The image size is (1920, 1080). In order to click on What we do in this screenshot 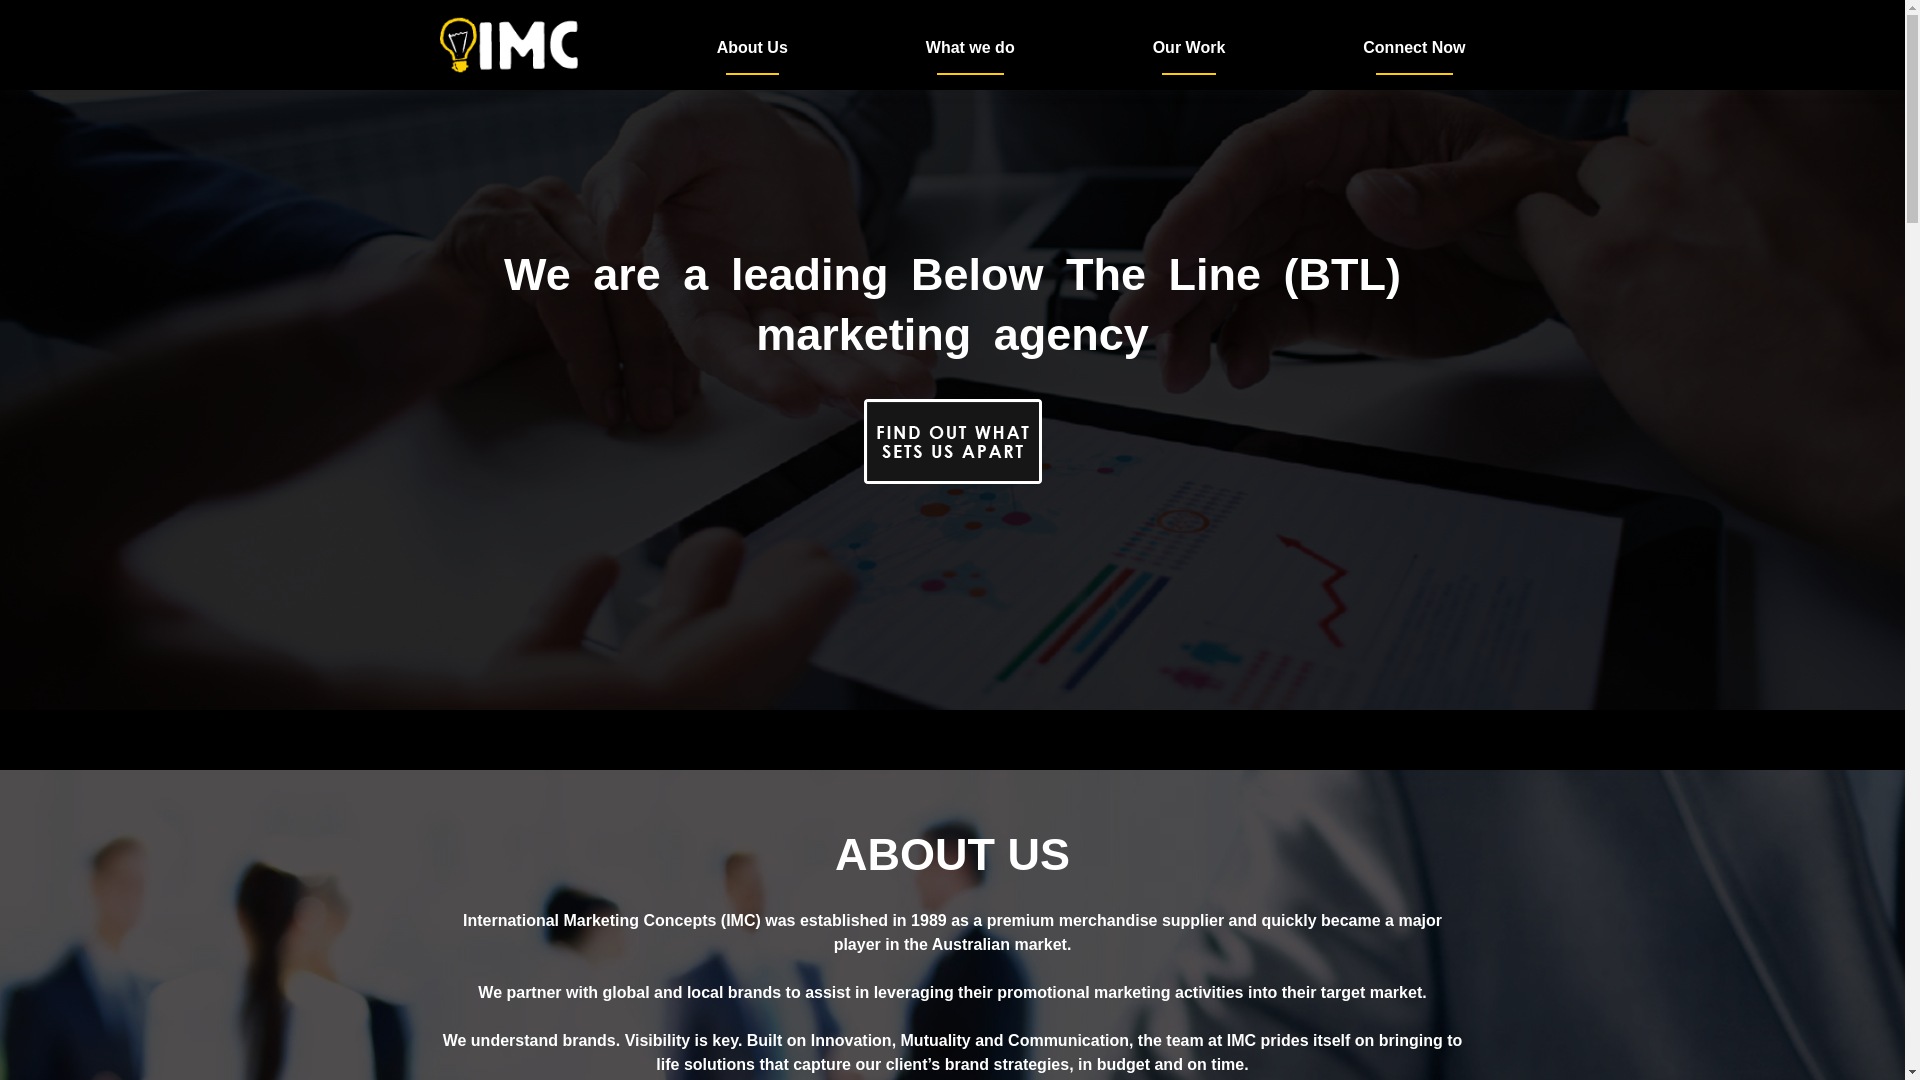, I will do `click(970, 48)`.